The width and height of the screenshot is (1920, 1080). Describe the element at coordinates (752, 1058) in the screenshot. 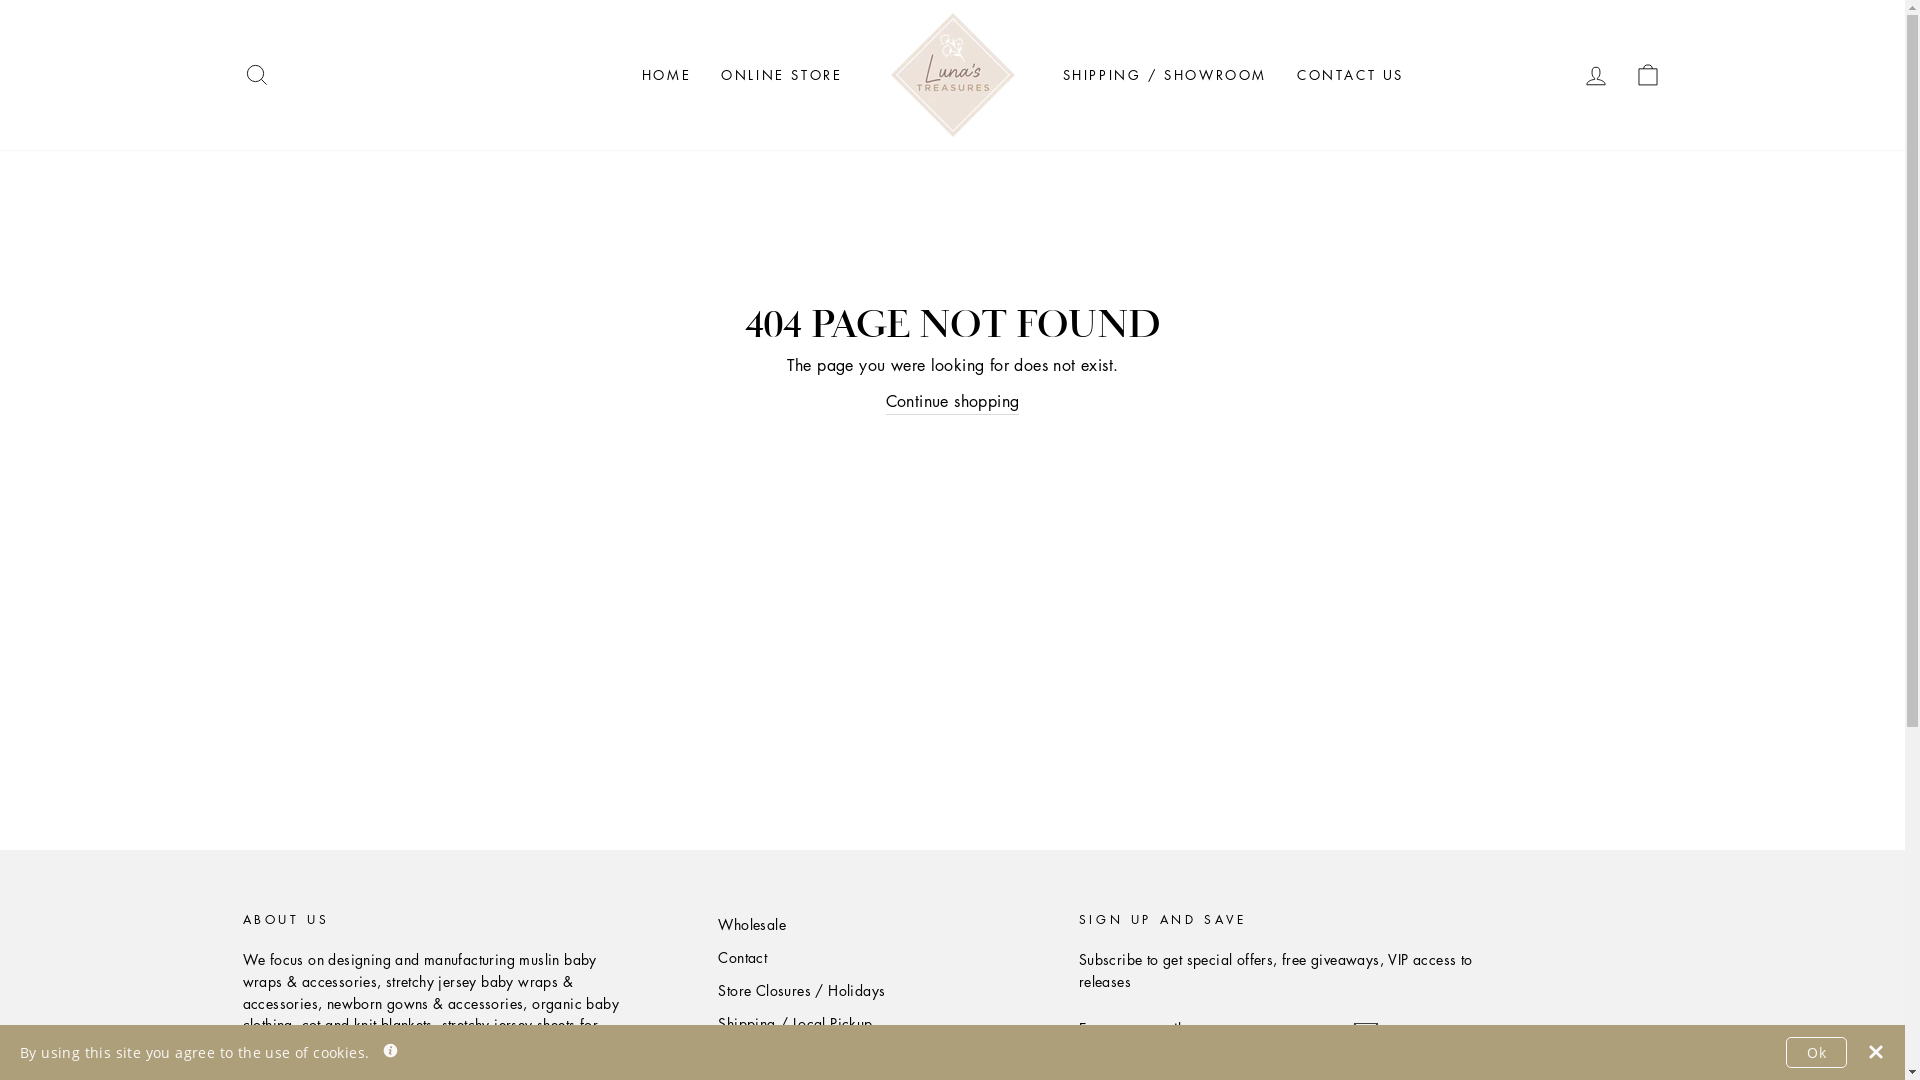

I see `Shop Now` at that location.